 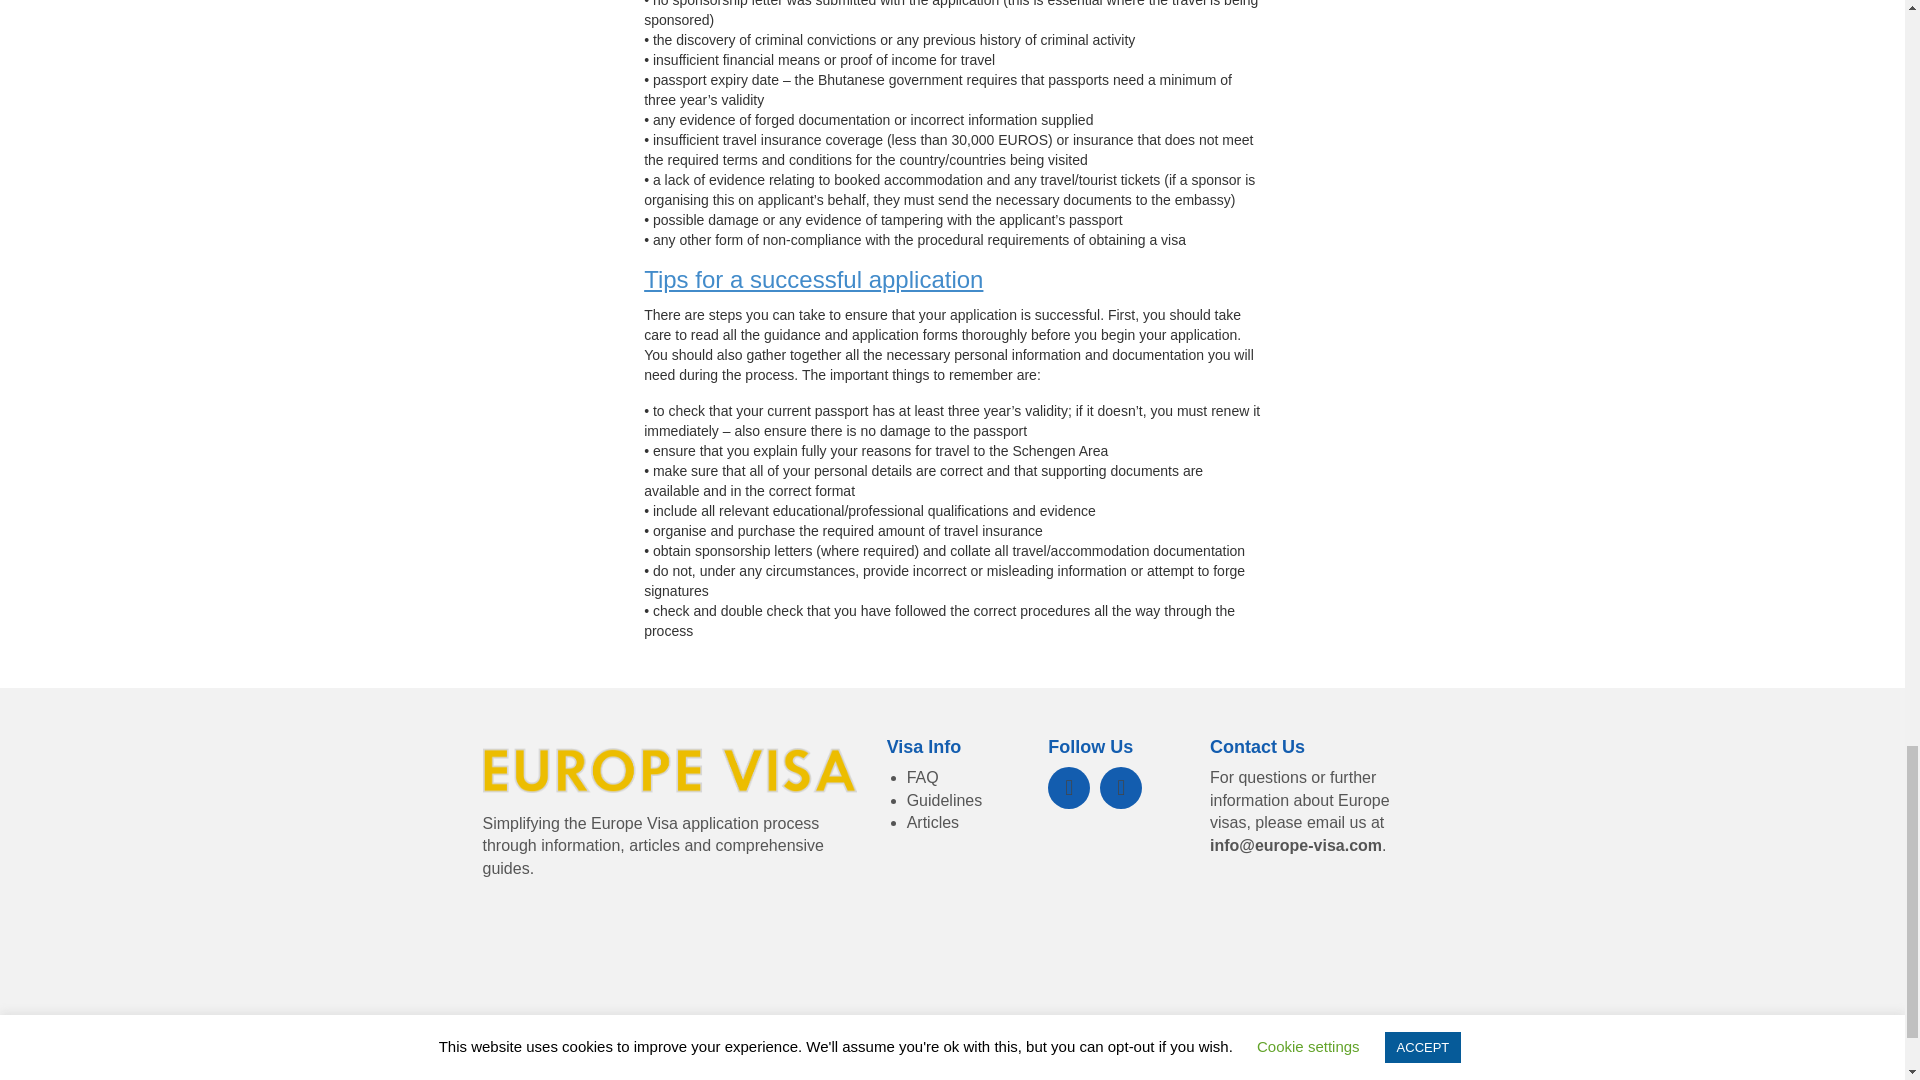 What do you see at coordinates (922, 777) in the screenshot?
I see `FAQ` at bounding box center [922, 777].